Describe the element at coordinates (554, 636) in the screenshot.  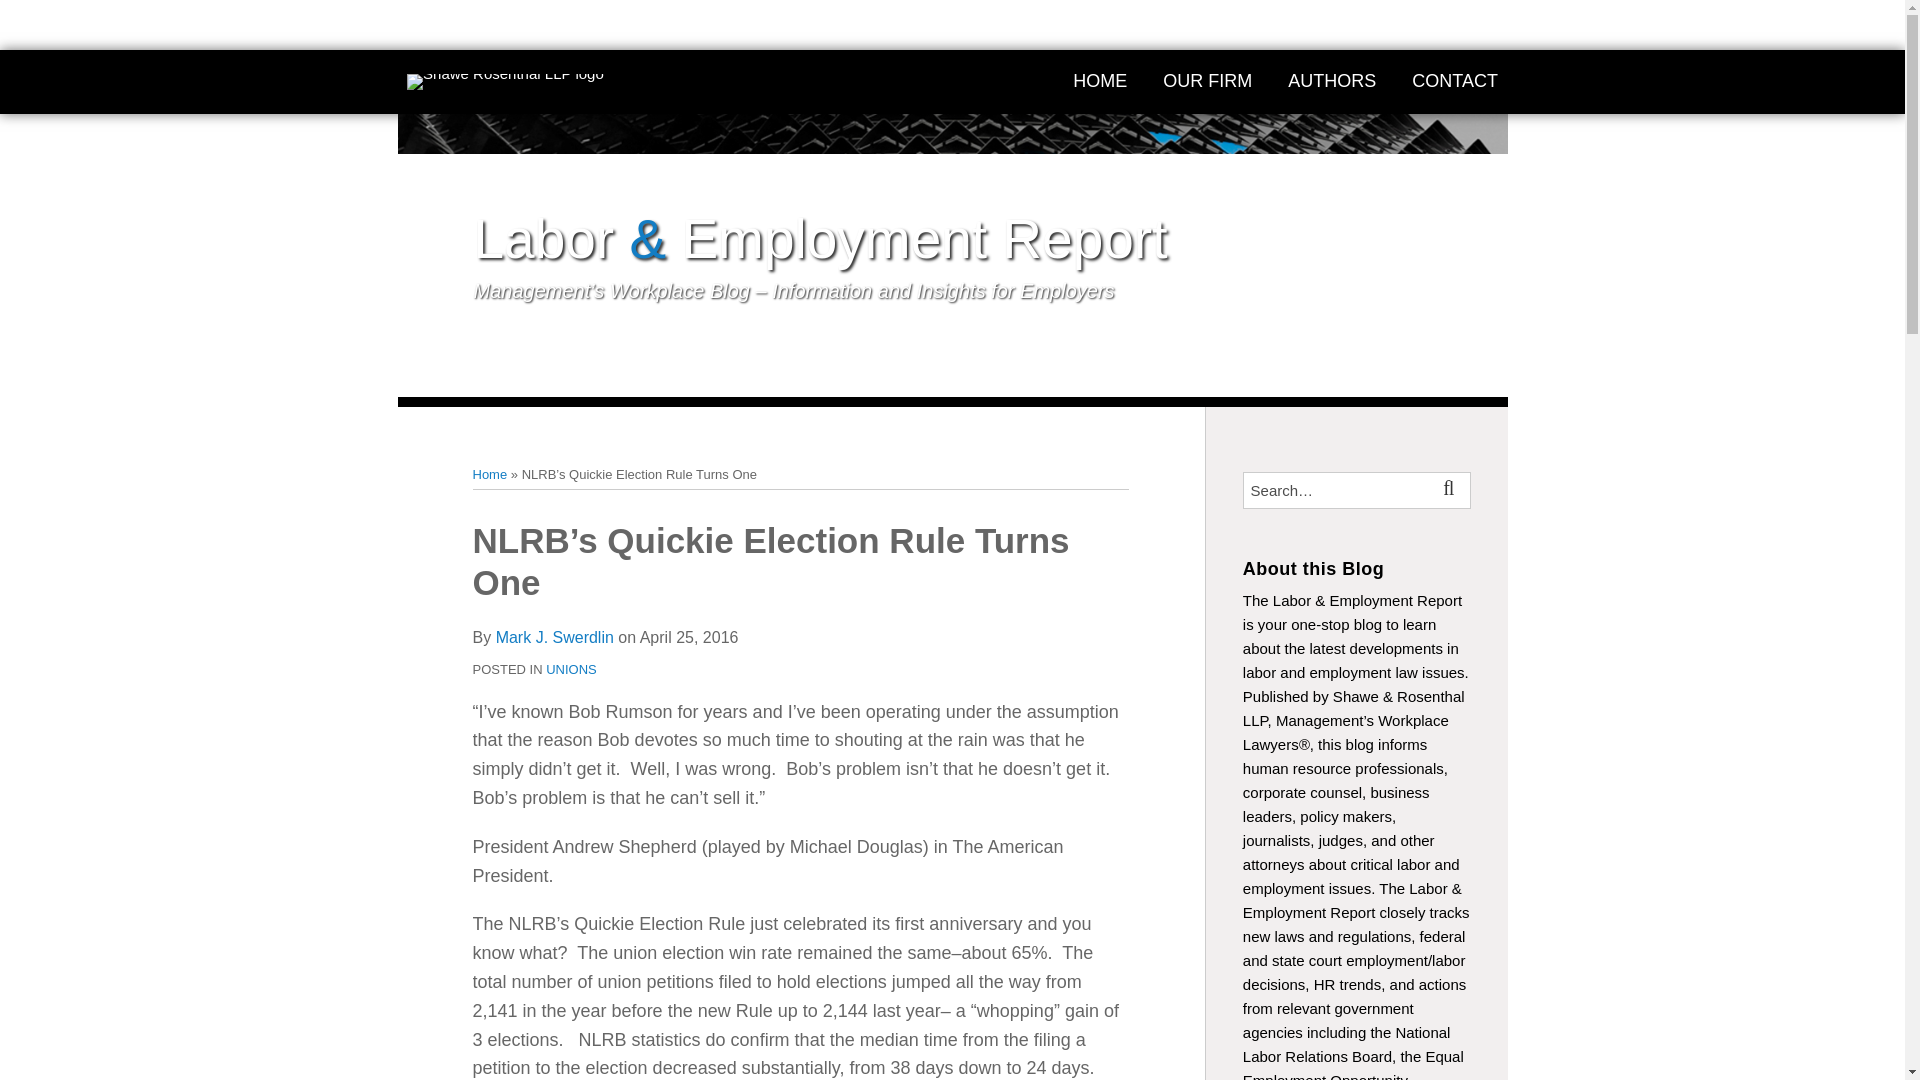
I see `Mark J. Swerdlin` at that location.